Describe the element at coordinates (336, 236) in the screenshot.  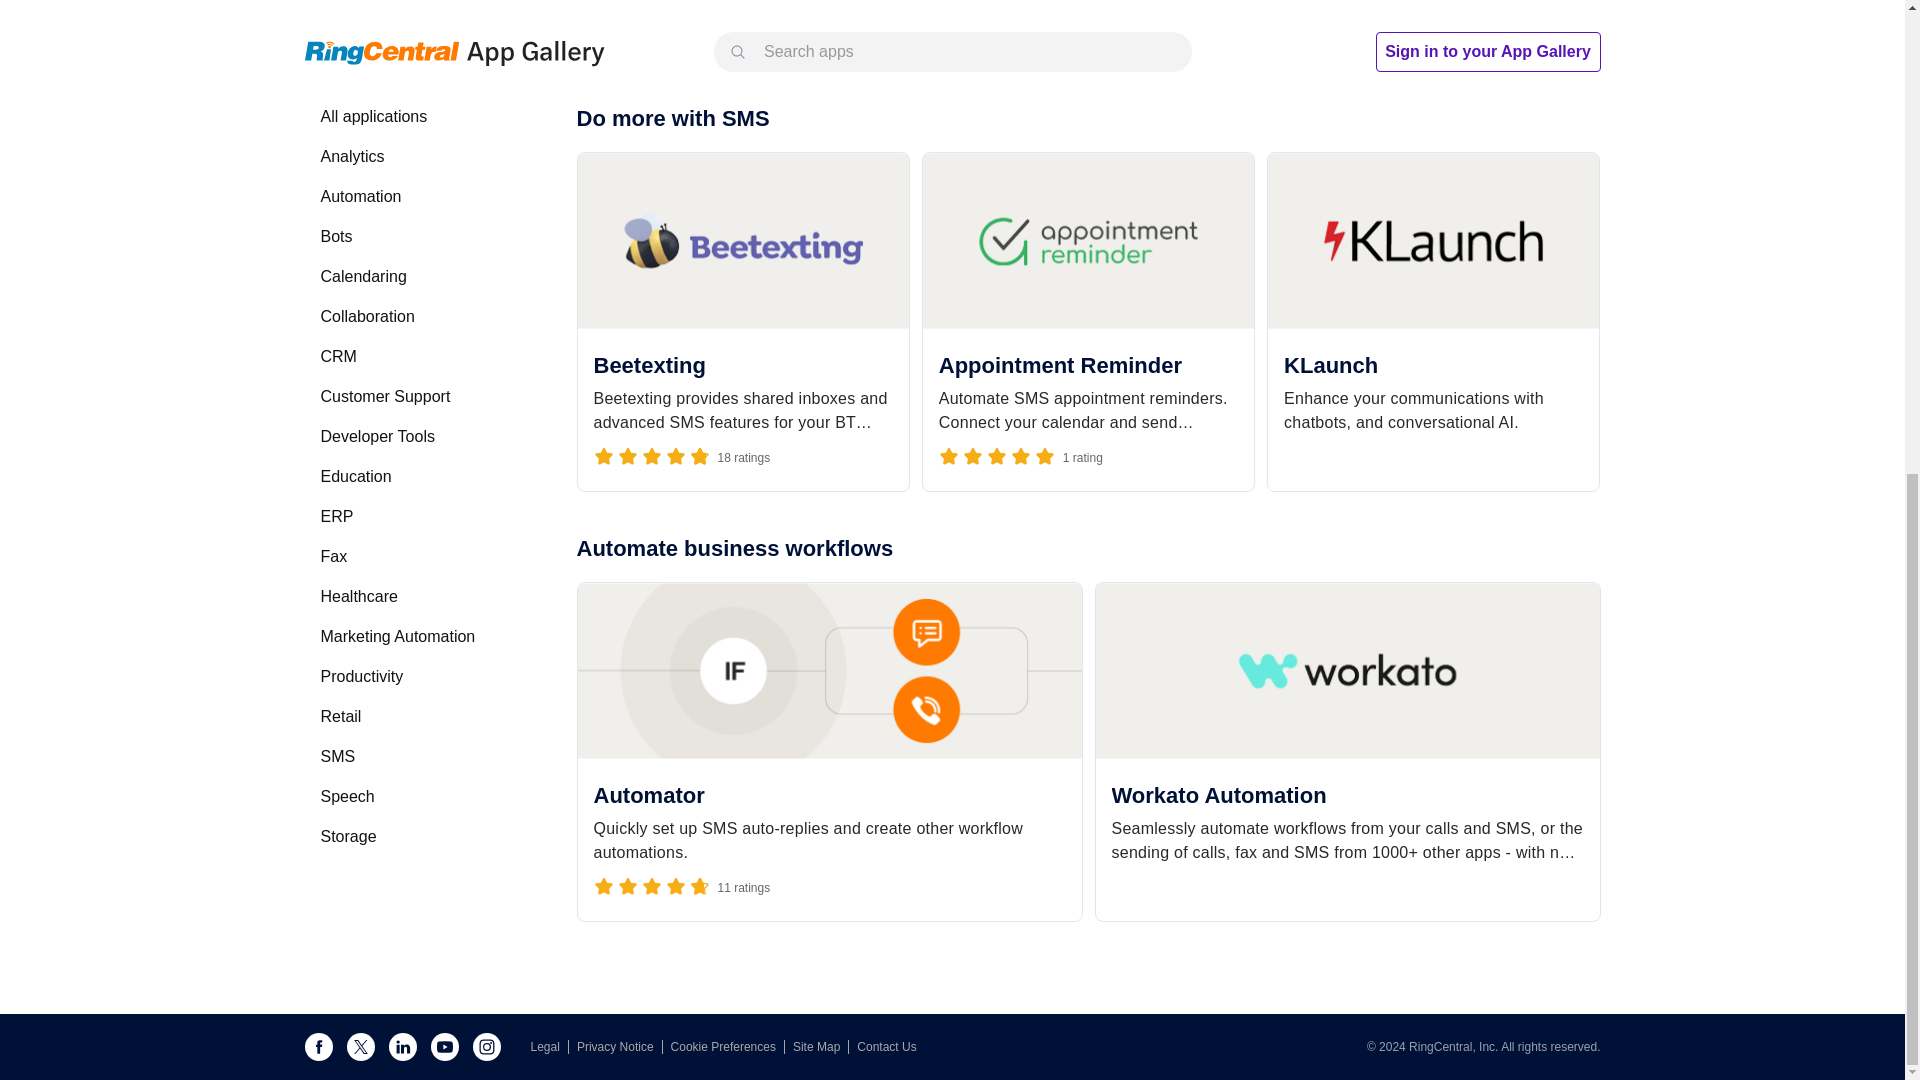
I see `Bots` at that location.